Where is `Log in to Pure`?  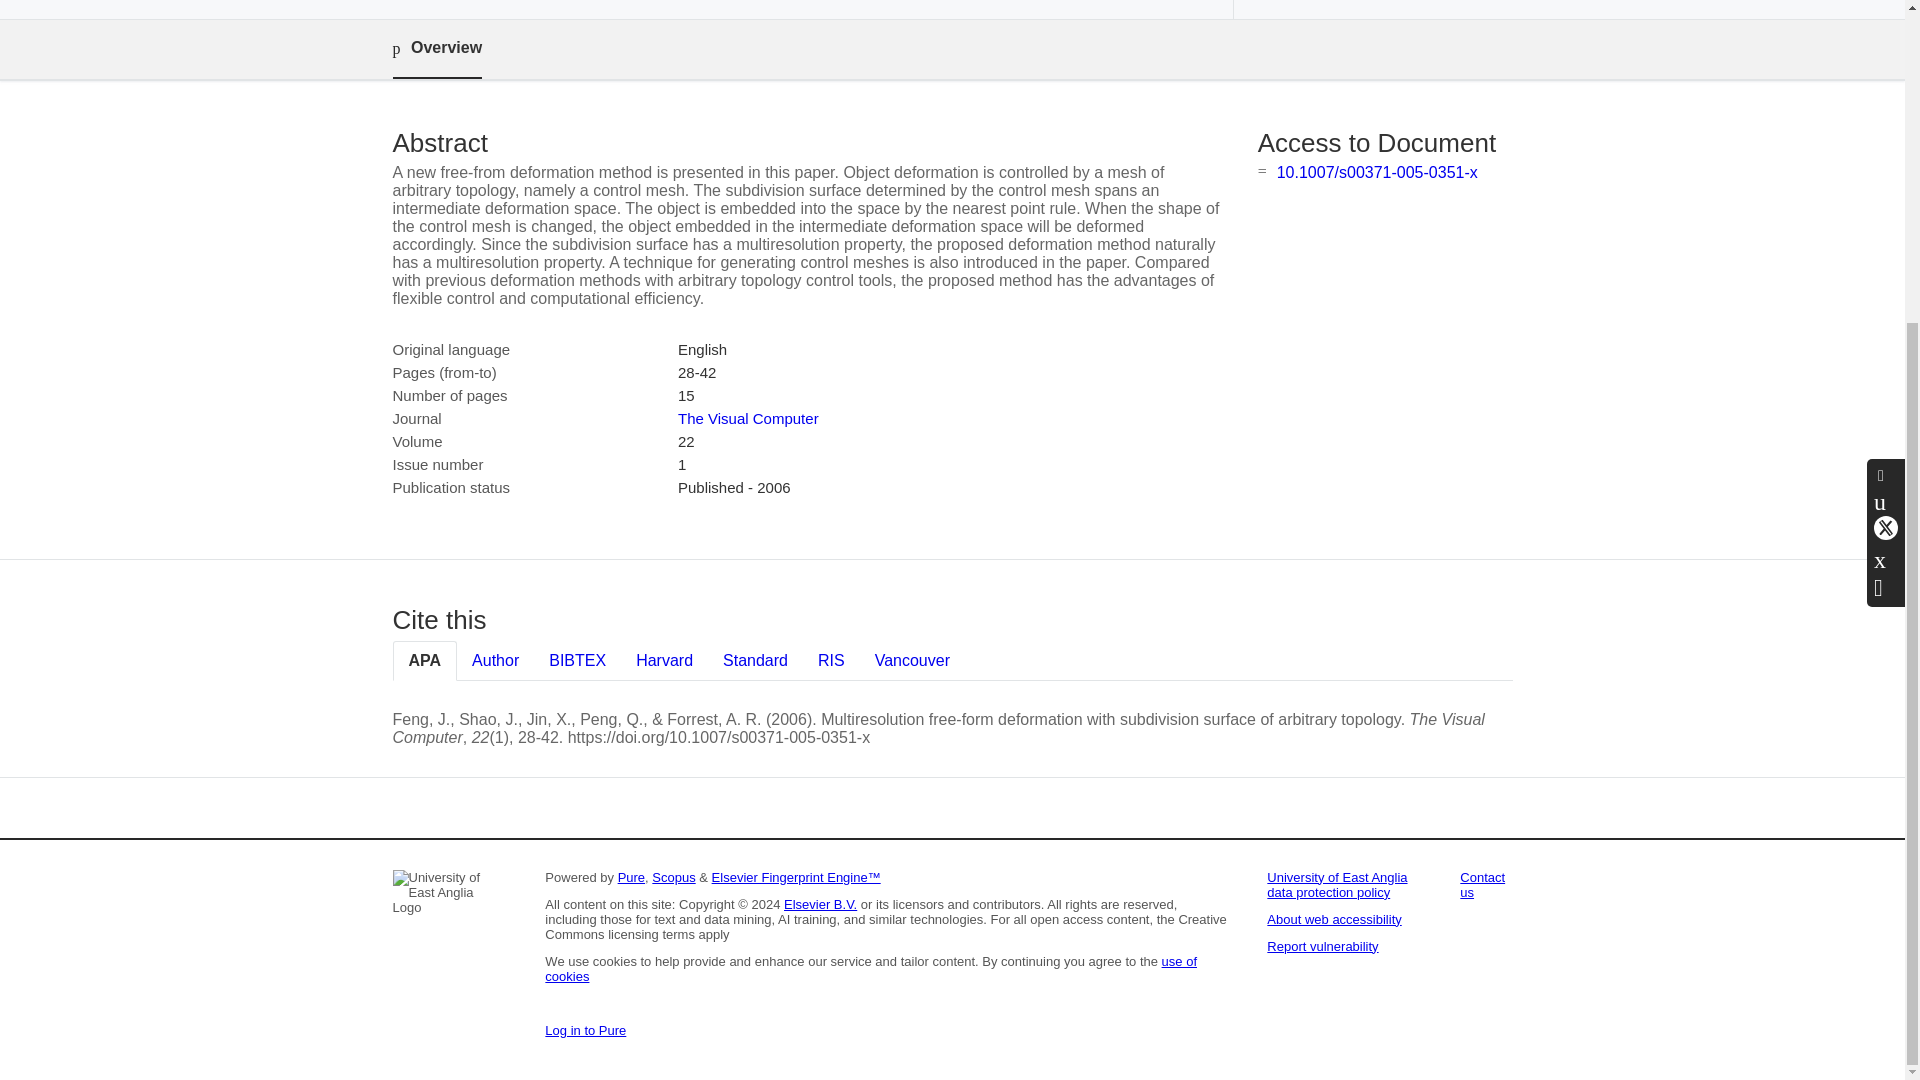
Log in to Pure is located at coordinates (585, 1030).